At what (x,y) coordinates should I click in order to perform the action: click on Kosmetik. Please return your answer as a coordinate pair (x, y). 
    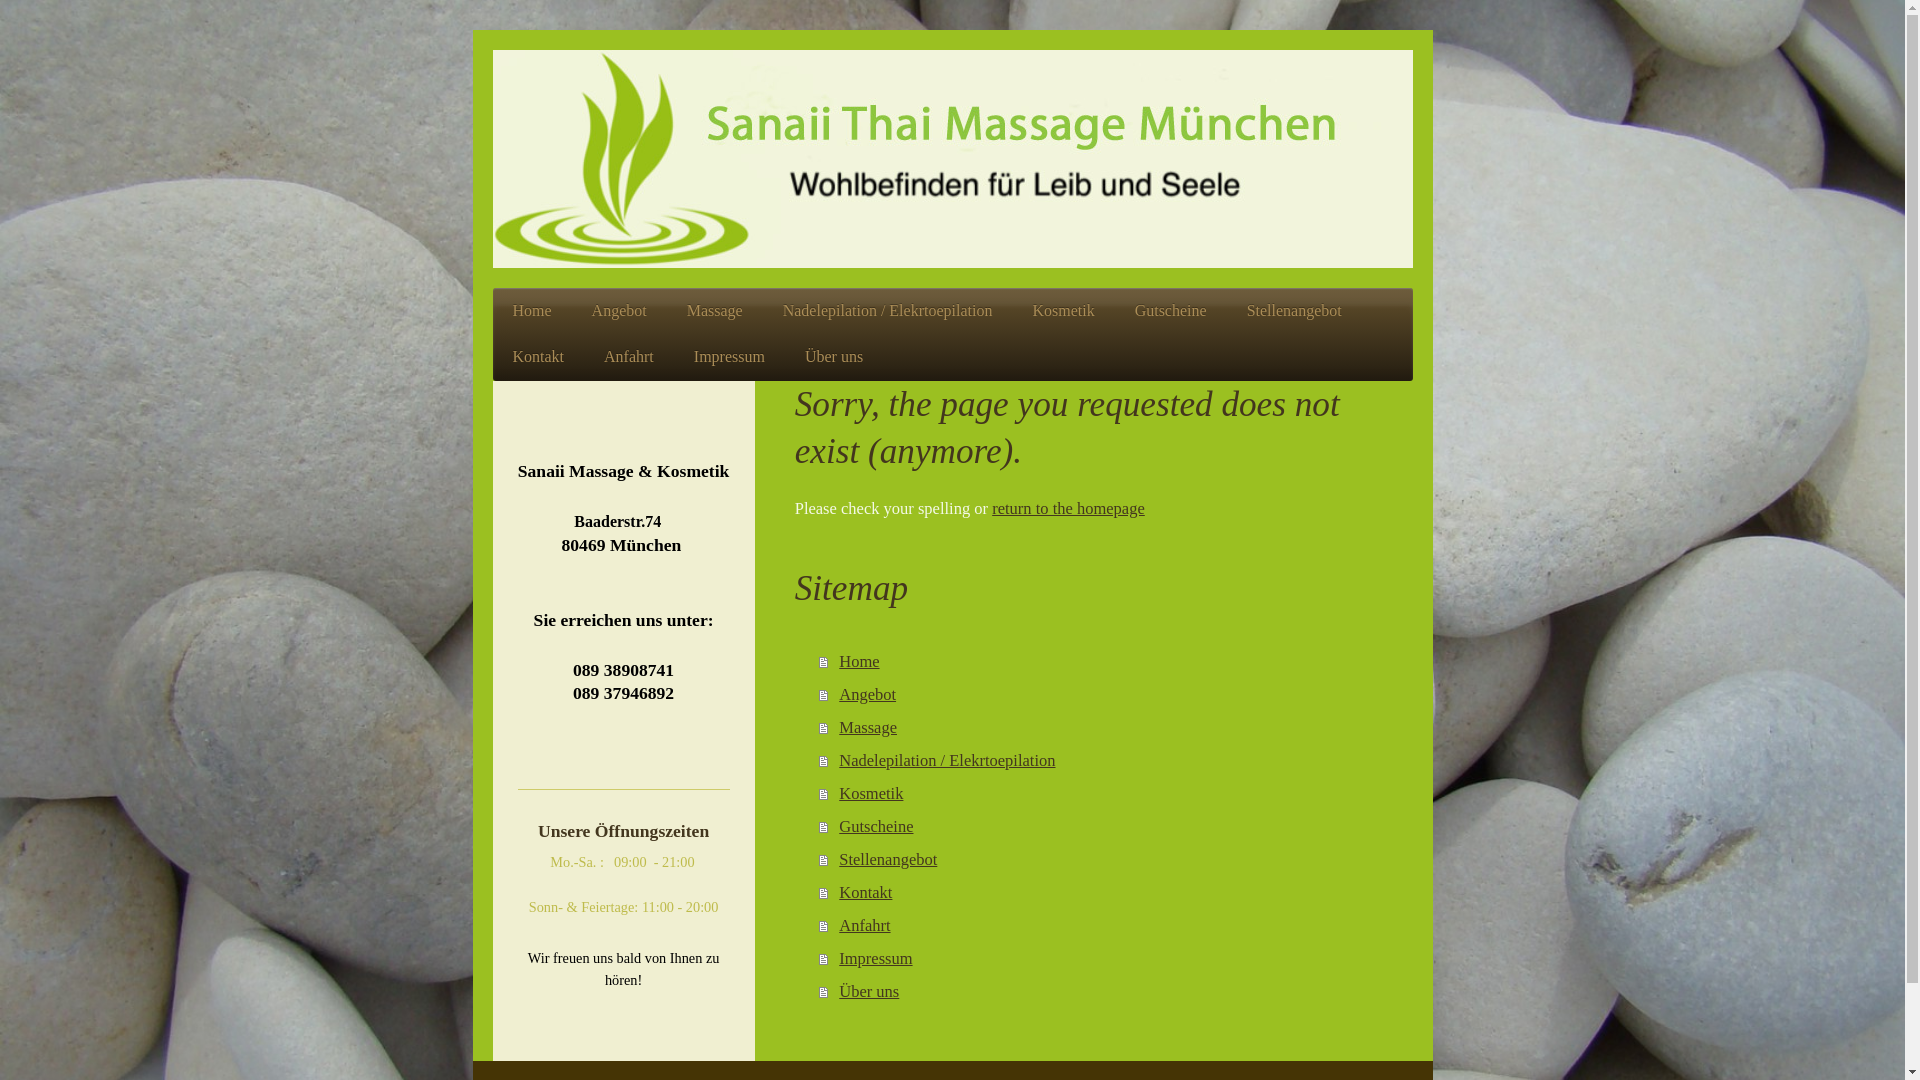
    Looking at the image, I should click on (1106, 794).